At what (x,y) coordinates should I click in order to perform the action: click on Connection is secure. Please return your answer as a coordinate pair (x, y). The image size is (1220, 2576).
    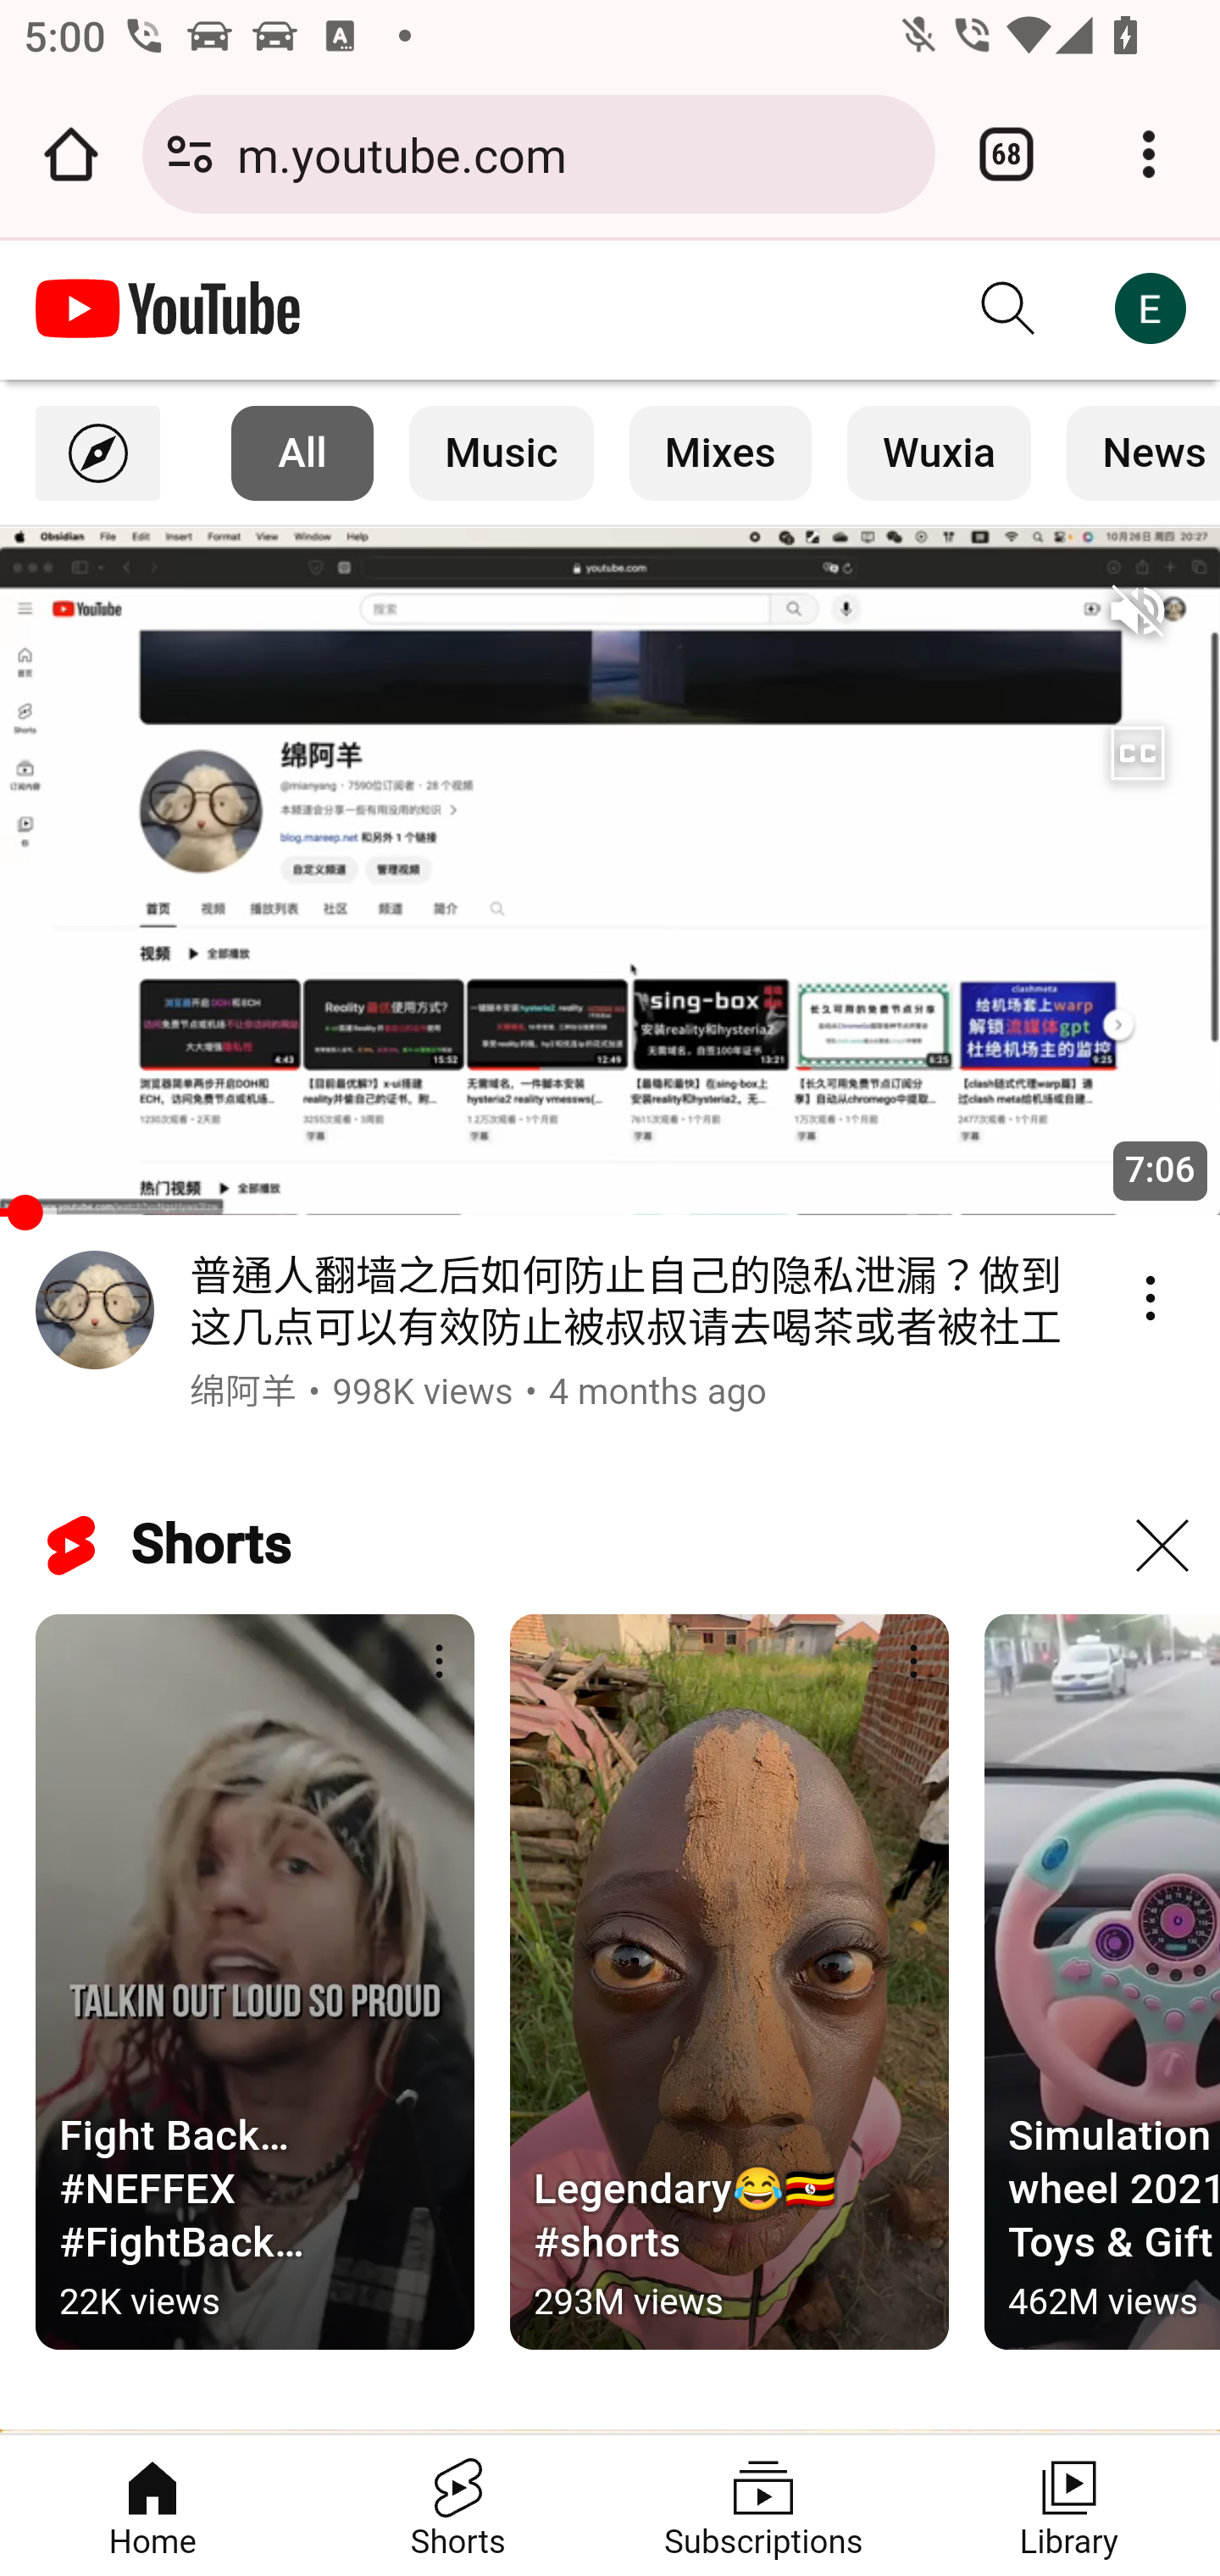
    Looking at the image, I should click on (190, 154).